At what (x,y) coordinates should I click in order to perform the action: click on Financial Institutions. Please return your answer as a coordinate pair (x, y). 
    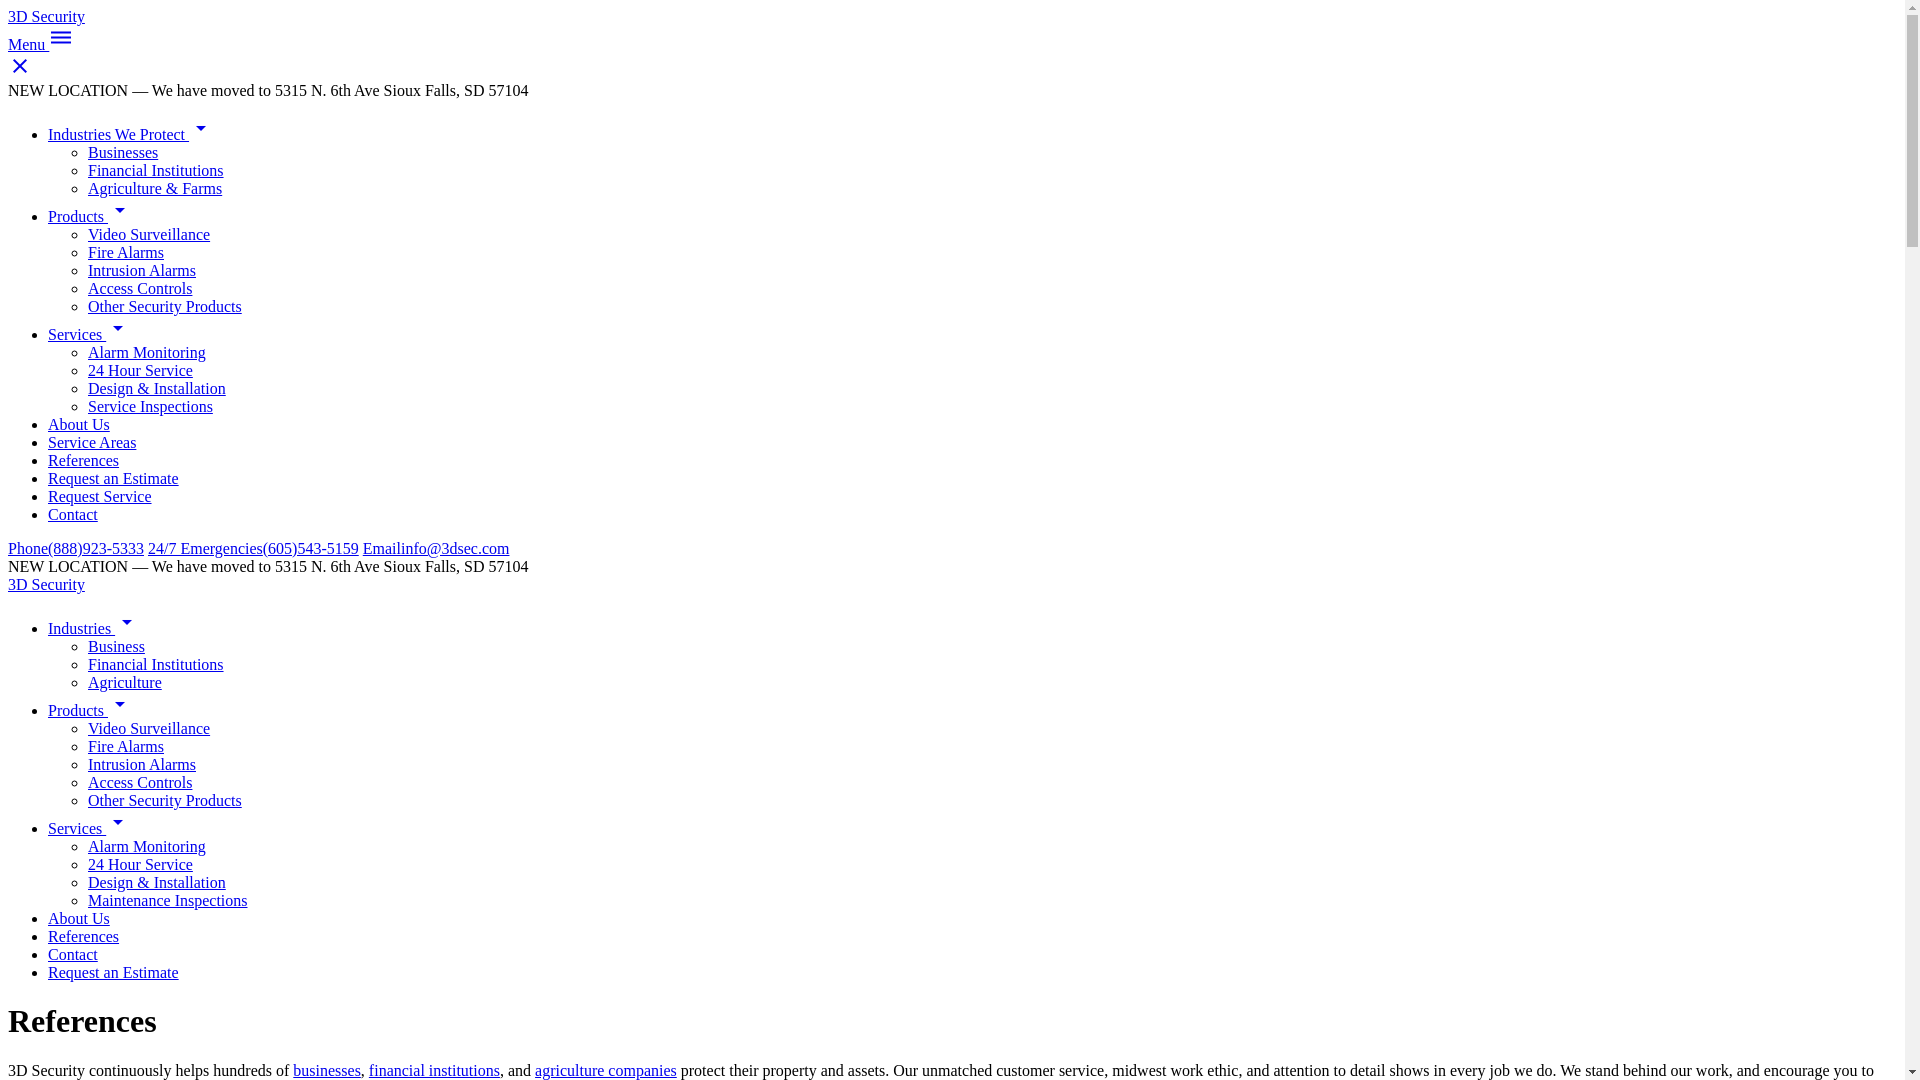
    Looking at the image, I should click on (156, 170).